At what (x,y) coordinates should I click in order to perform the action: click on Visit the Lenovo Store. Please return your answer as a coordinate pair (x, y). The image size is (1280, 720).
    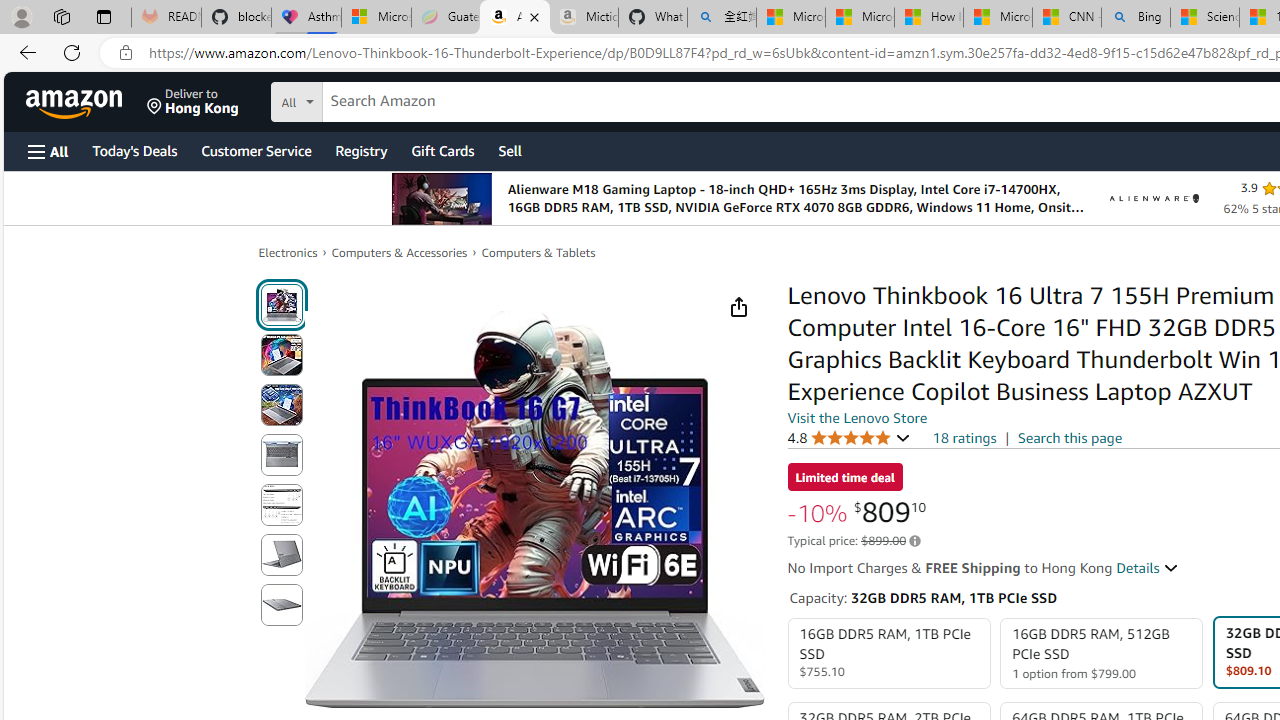
    Looking at the image, I should click on (858, 417).